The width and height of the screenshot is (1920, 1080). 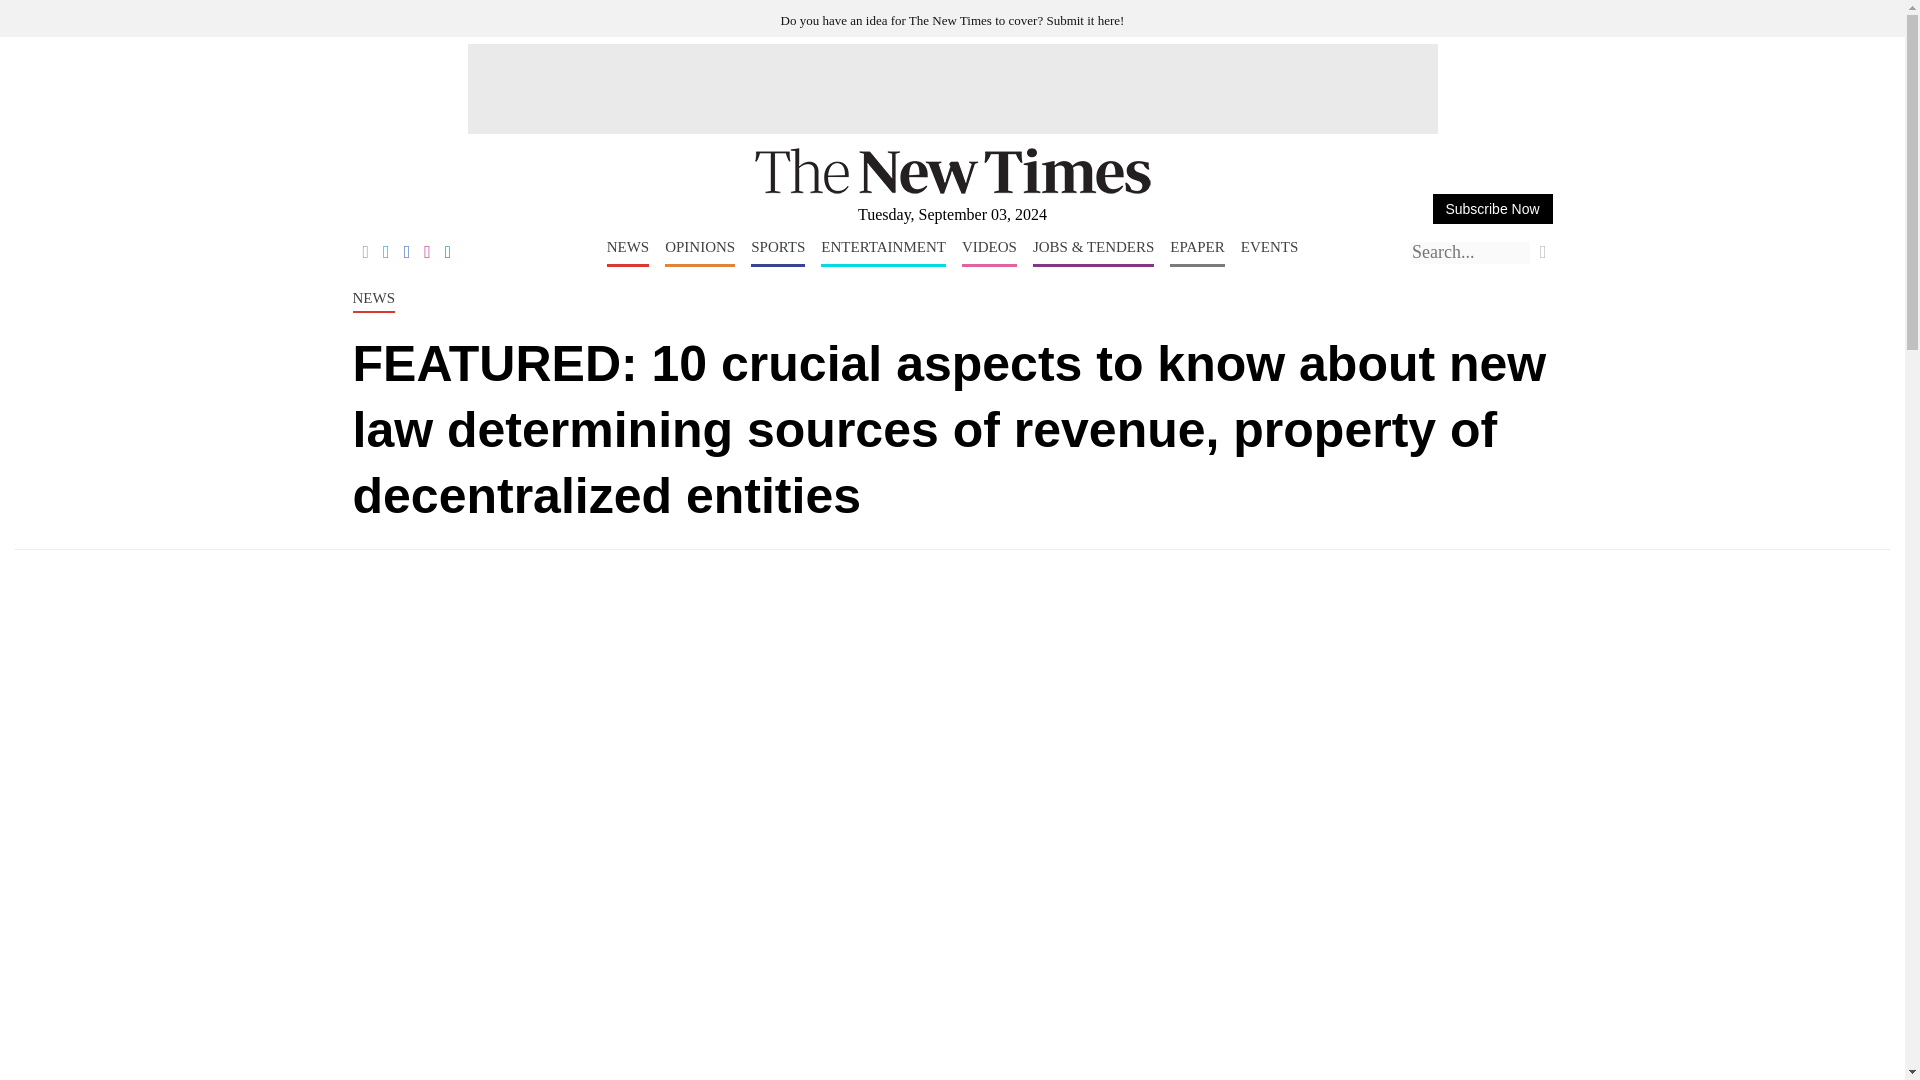 What do you see at coordinates (628, 252) in the screenshot?
I see `News` at bounding box center [628, 252].